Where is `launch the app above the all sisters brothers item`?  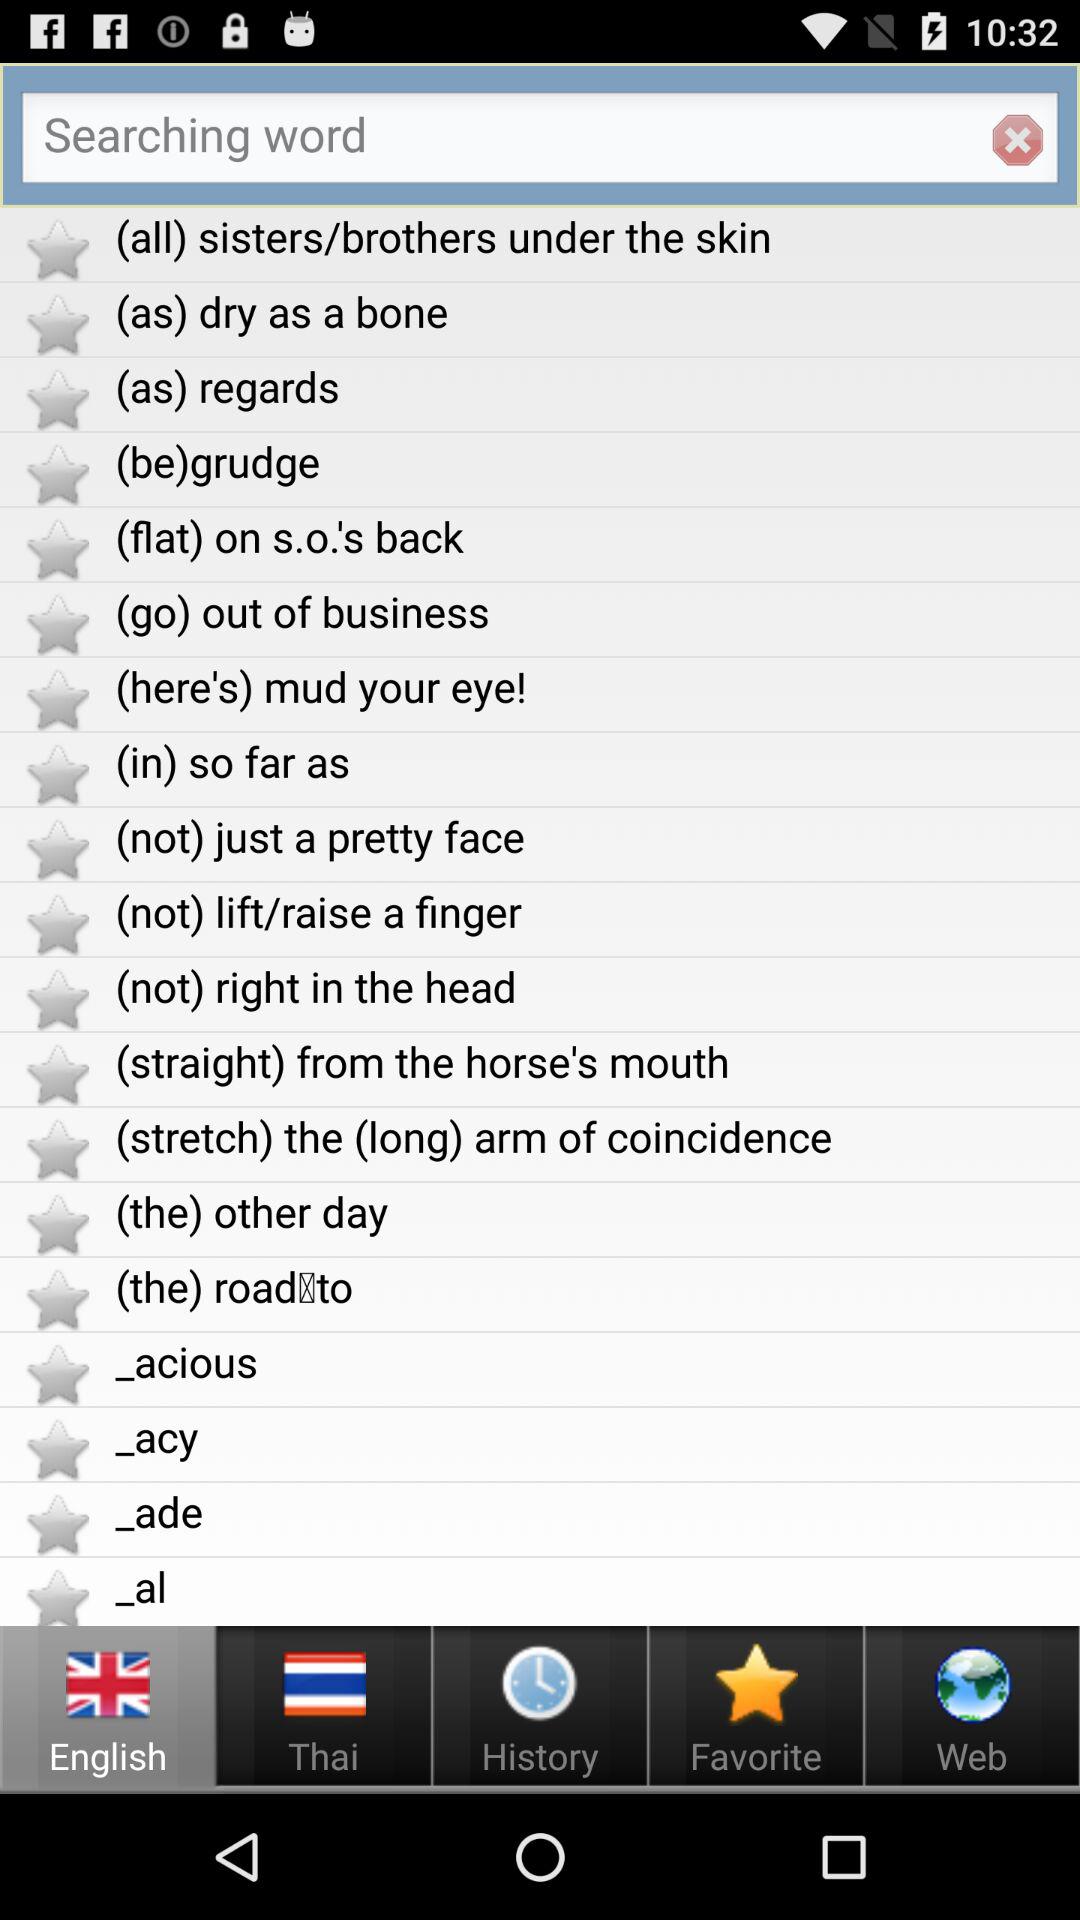 launch the app above the all sisters brothers item is located at coordinates (1017, 140).